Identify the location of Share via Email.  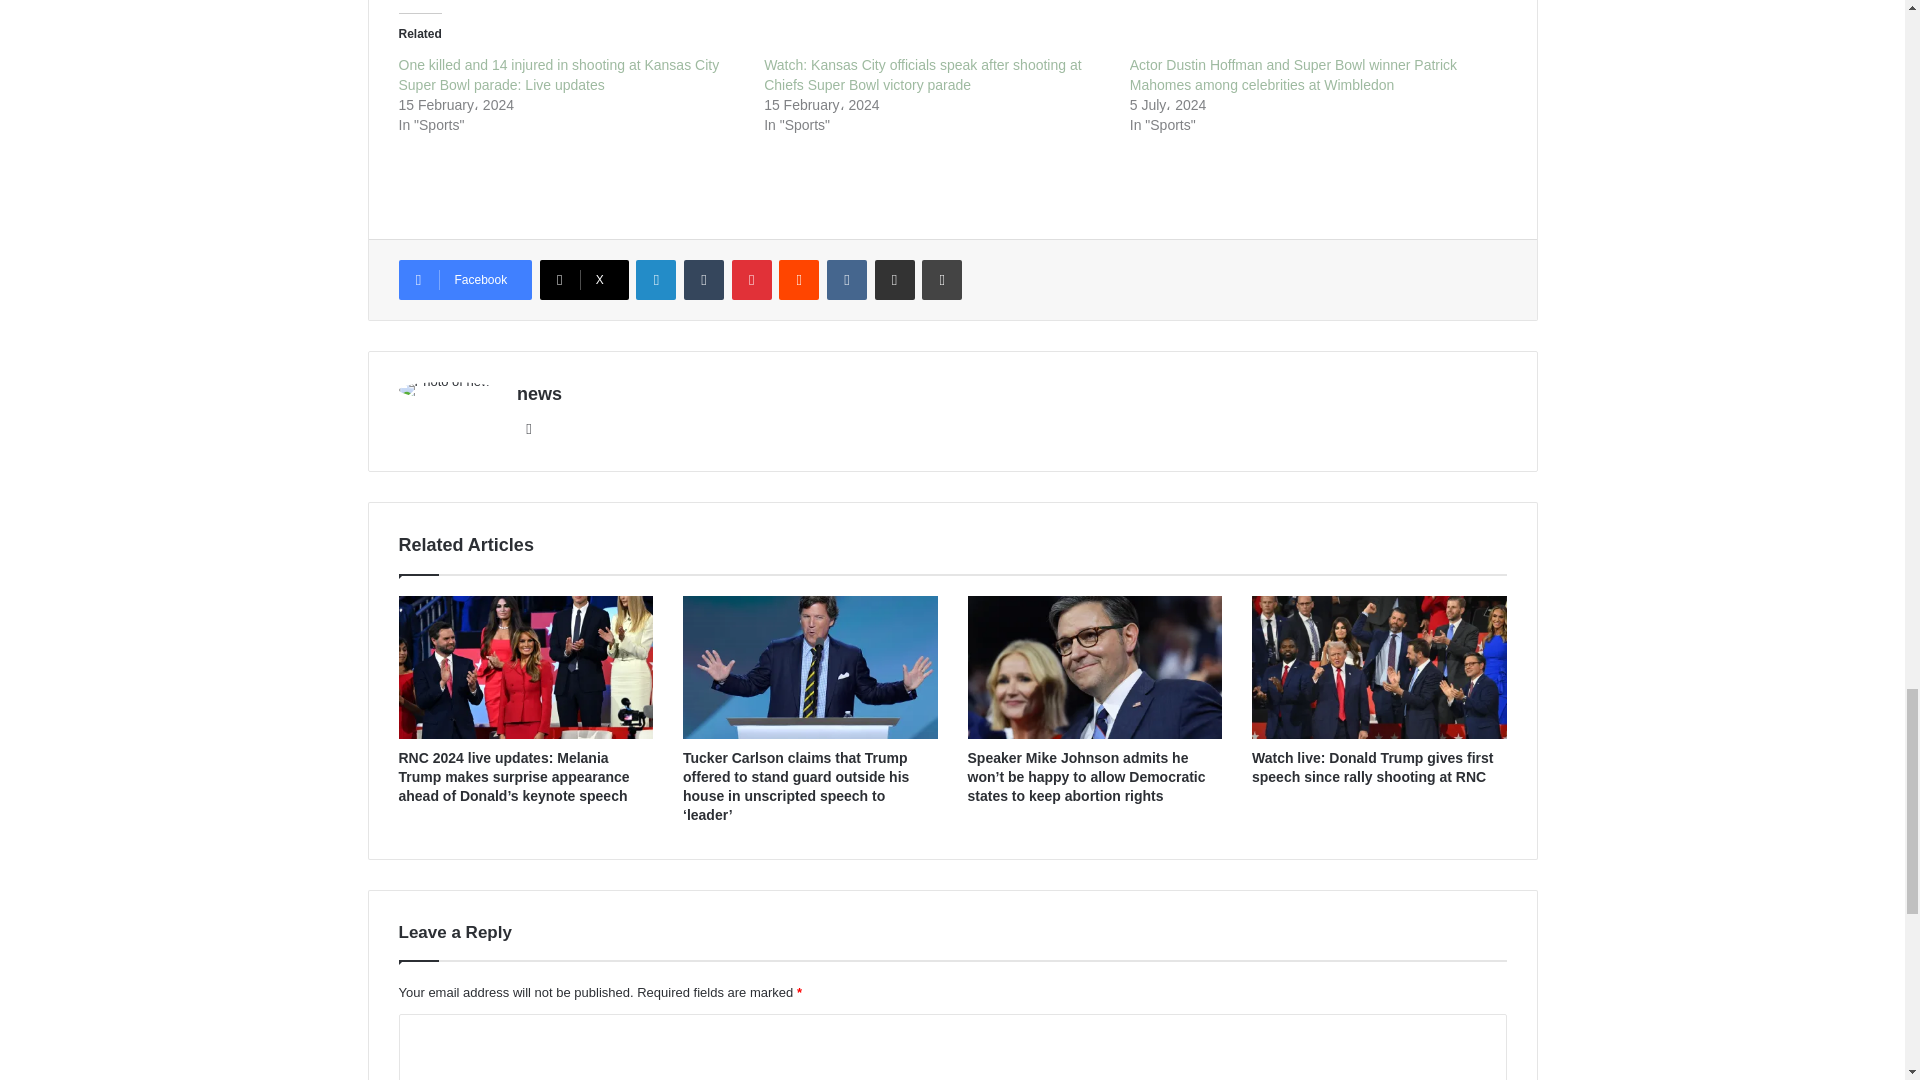
(895, 280).